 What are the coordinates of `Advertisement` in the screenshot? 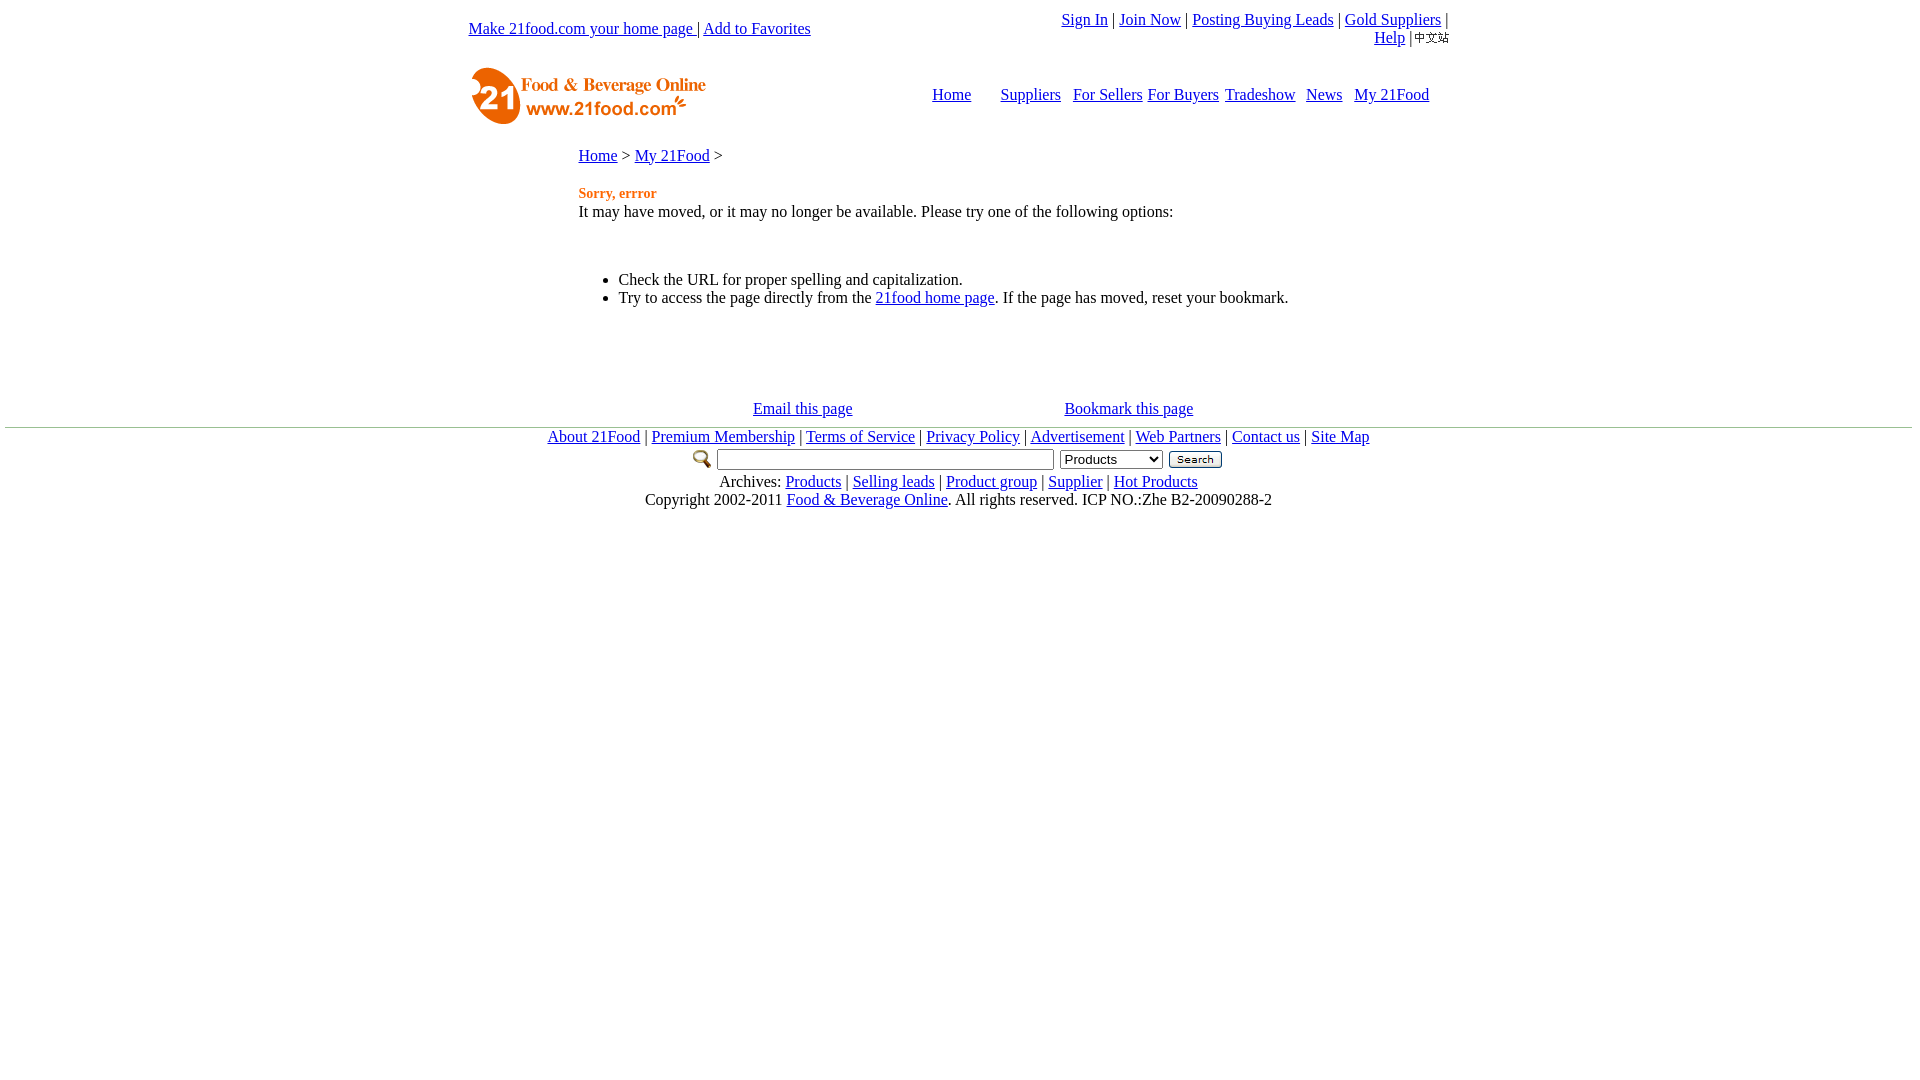 It's located at (1077, 436).